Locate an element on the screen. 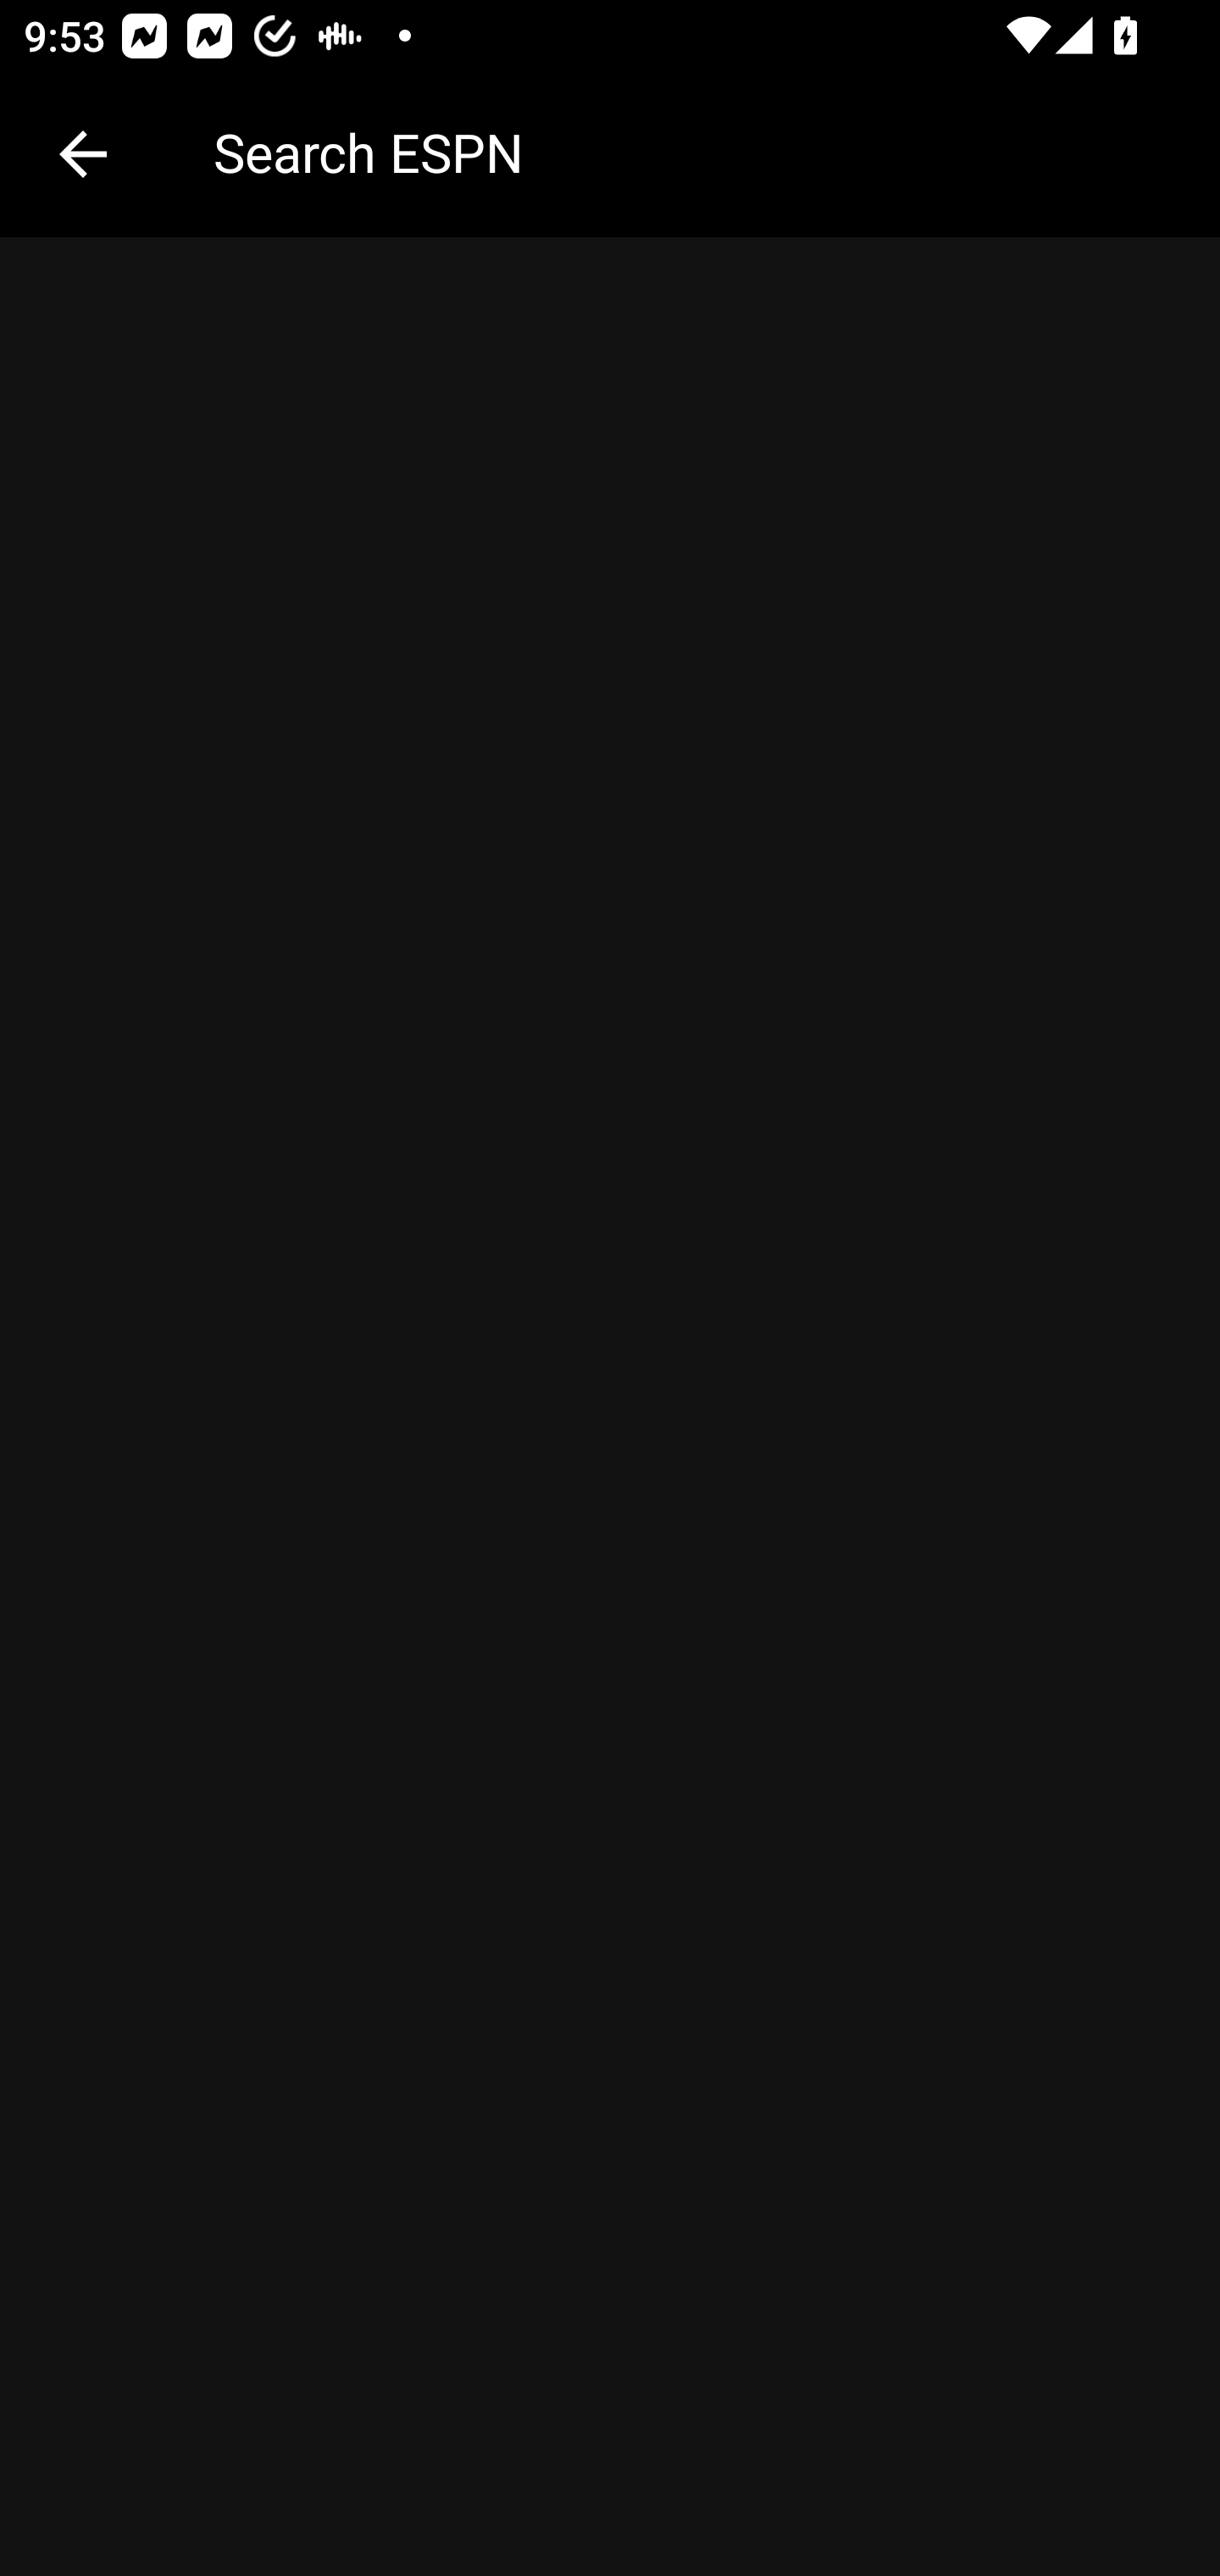 Image resolution: width=1220 pixels, height=2576 pixels. Search ESPN is located at coordinates (693, 152).